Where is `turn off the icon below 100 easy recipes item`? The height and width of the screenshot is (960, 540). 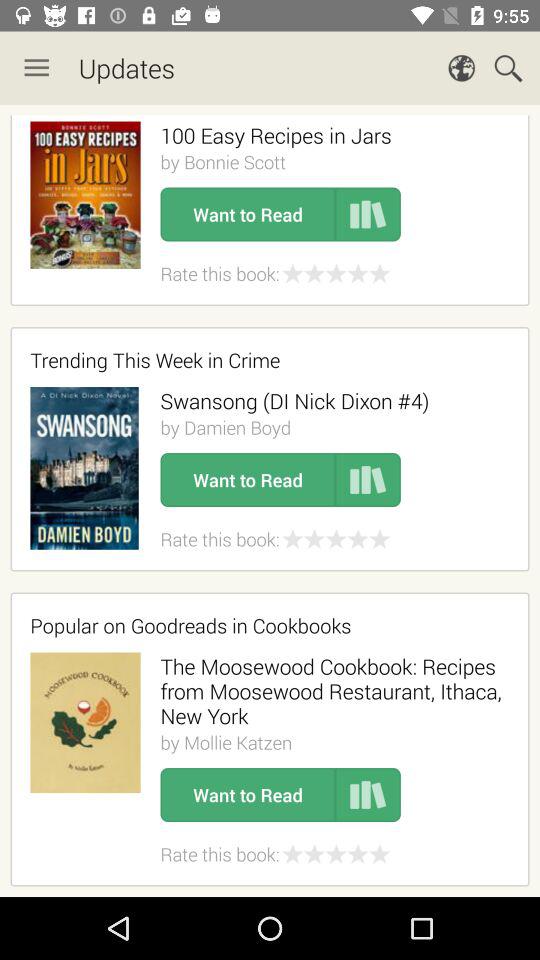
turn off the icon below 100 easy recipes item is located at coordinates (223, 162).